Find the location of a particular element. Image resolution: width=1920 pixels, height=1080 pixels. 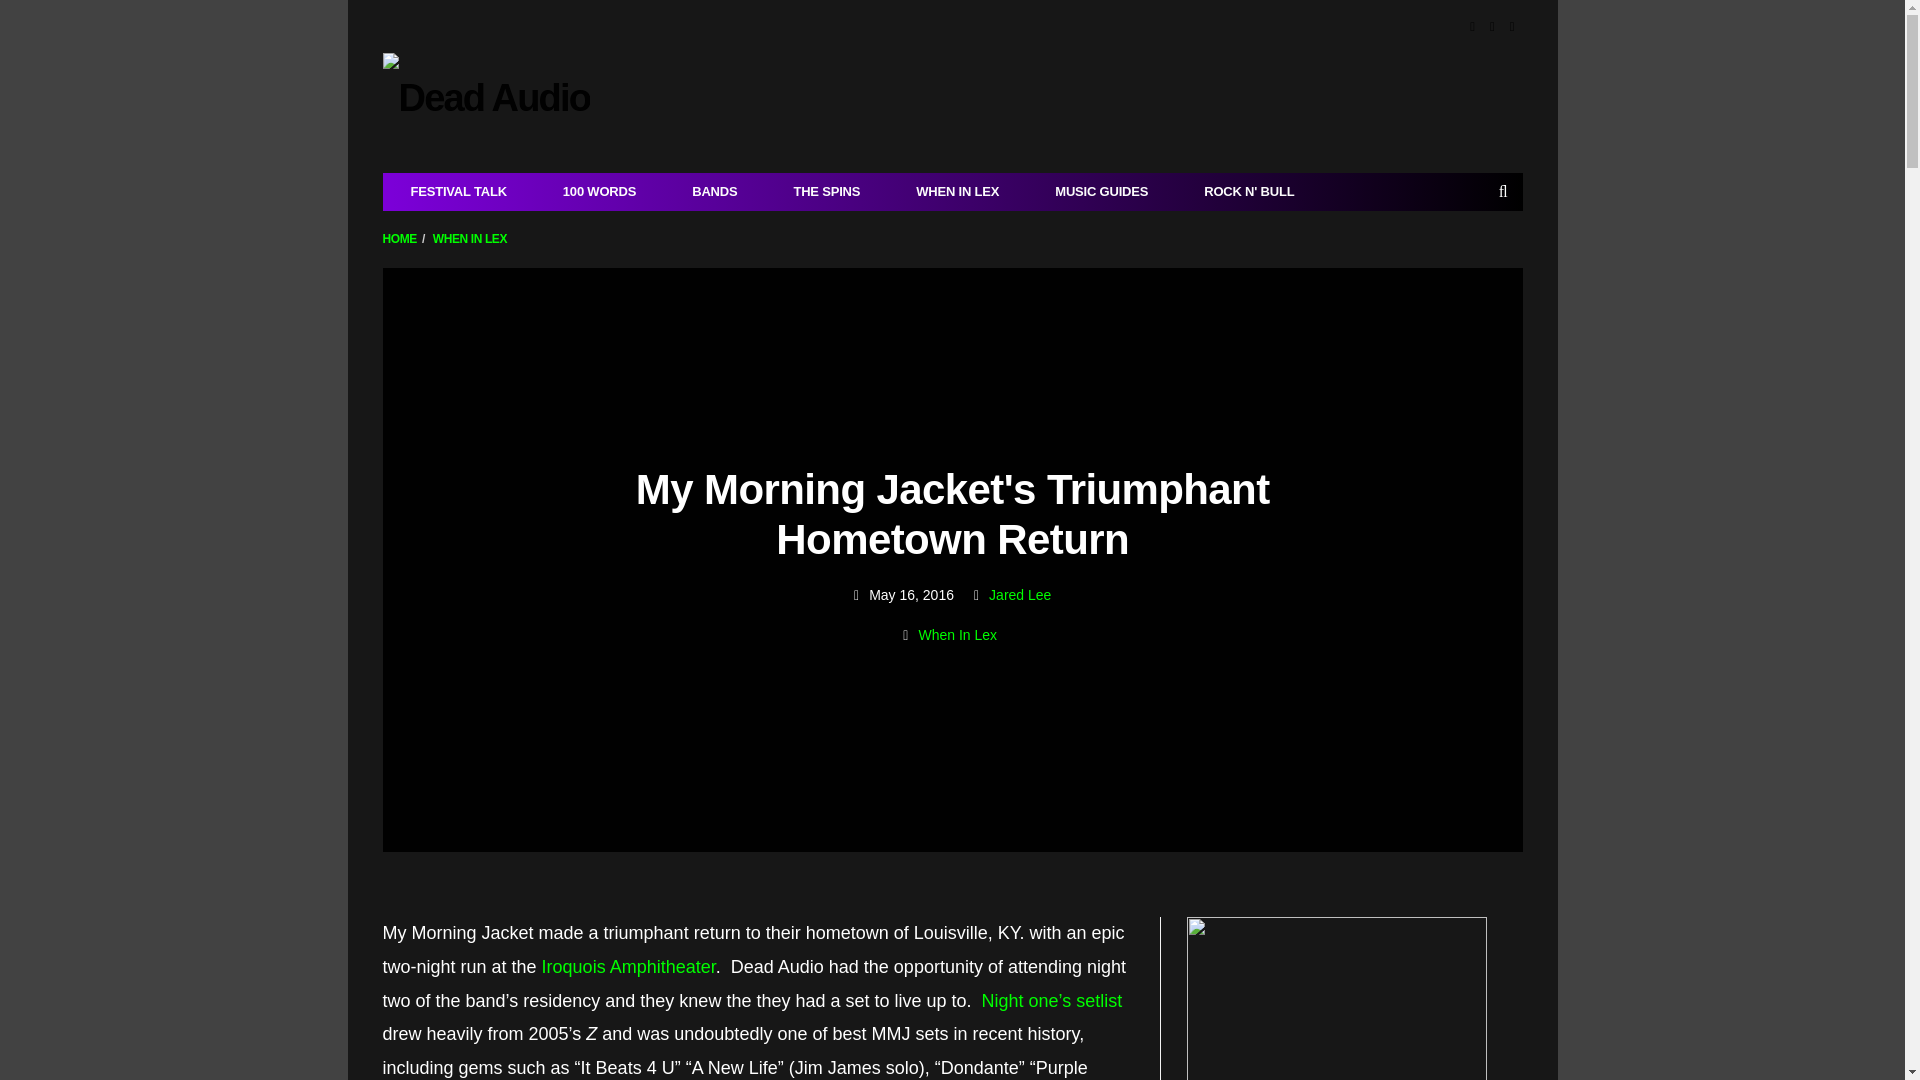

THE SPINS is located at coordinates (826, 191).